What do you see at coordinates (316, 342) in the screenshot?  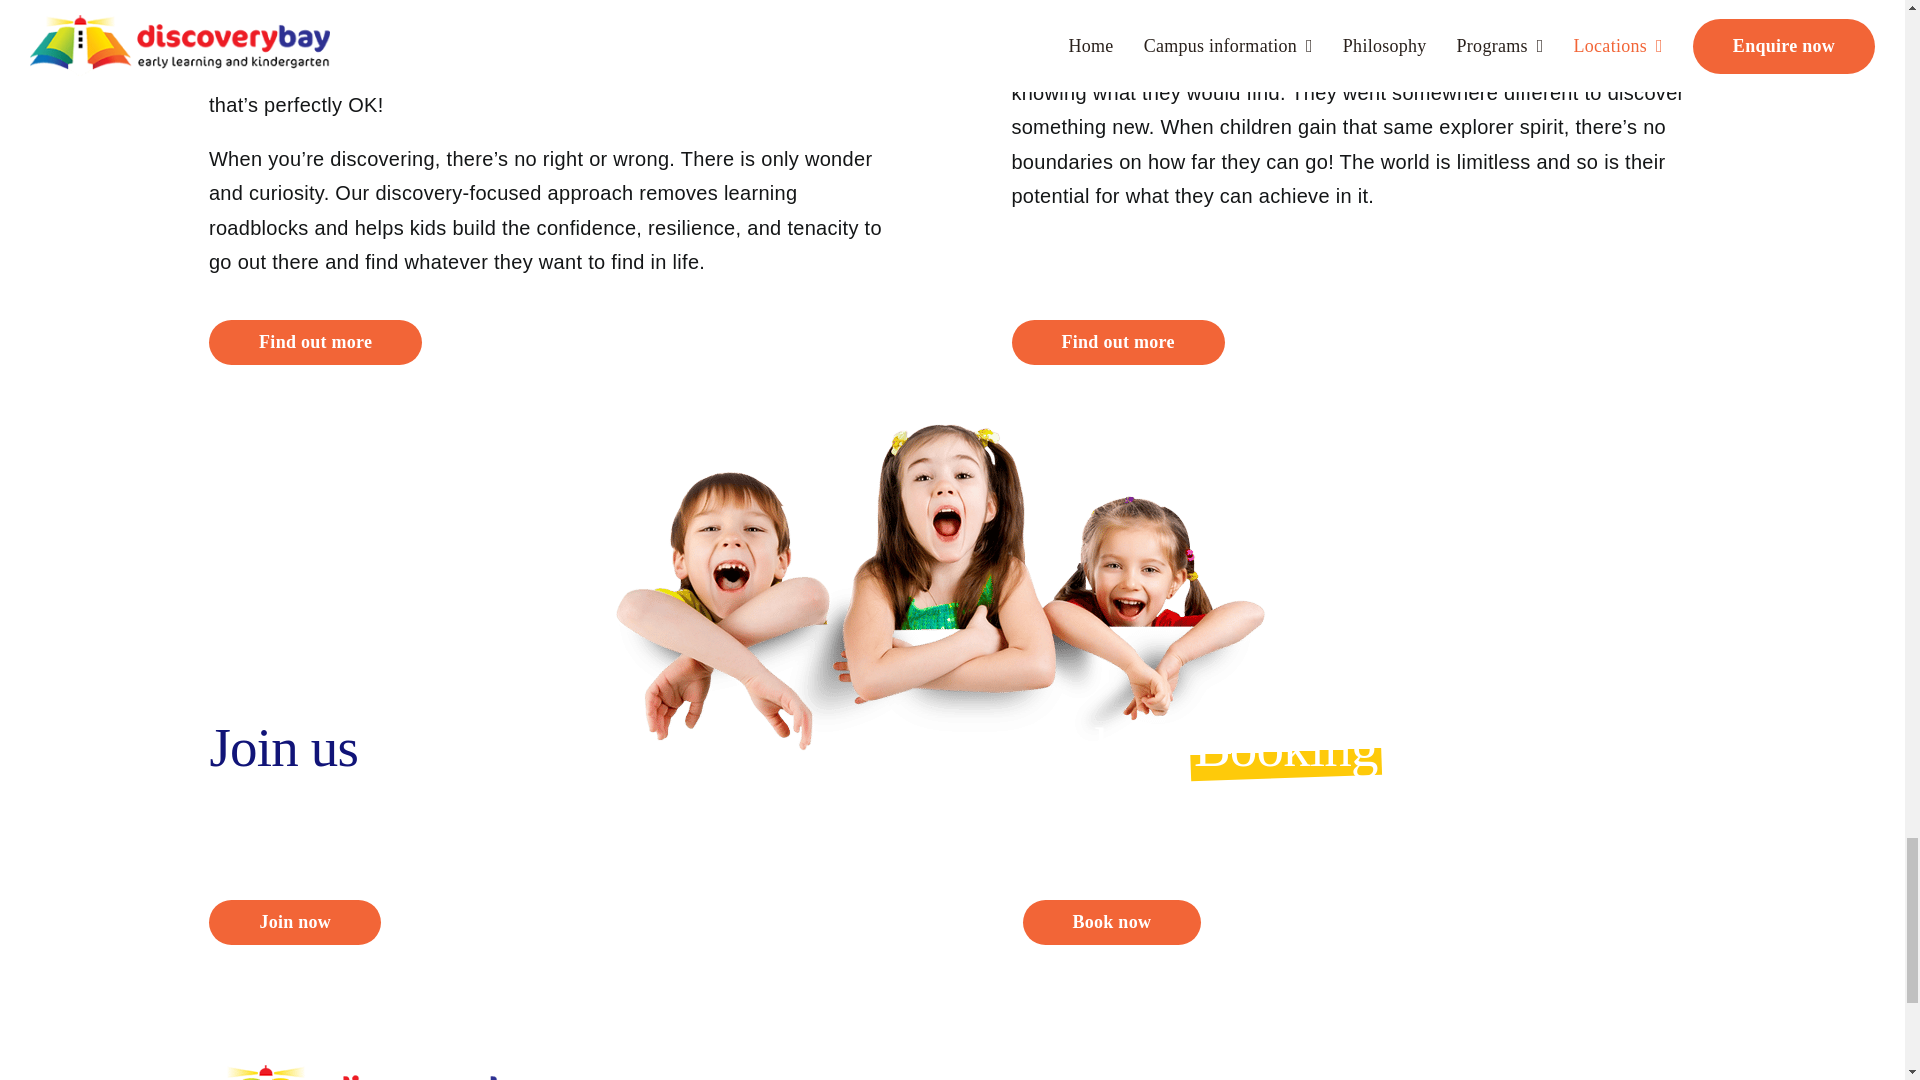 I see `Find out more` at bounding box center [316, 342].